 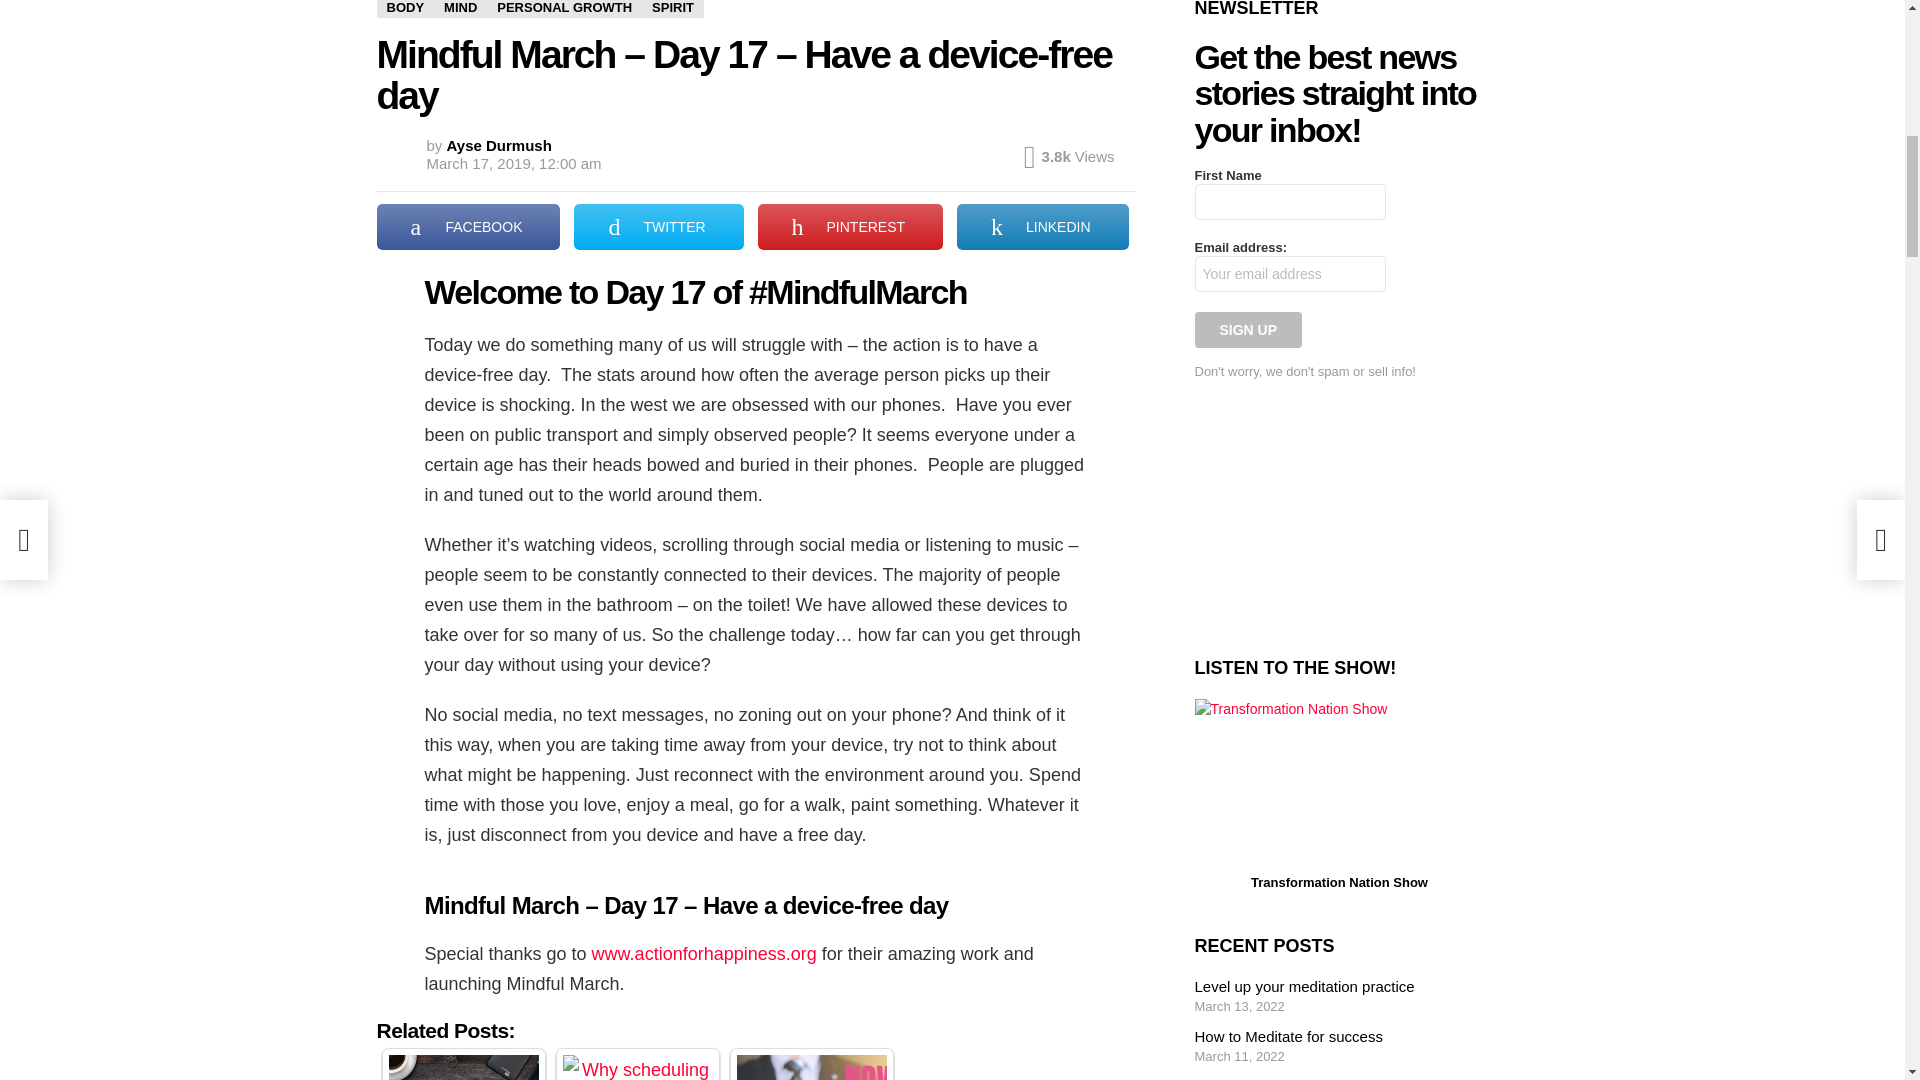 I want to click on www.actionforhappiness.org, so click(x=704, y=954).